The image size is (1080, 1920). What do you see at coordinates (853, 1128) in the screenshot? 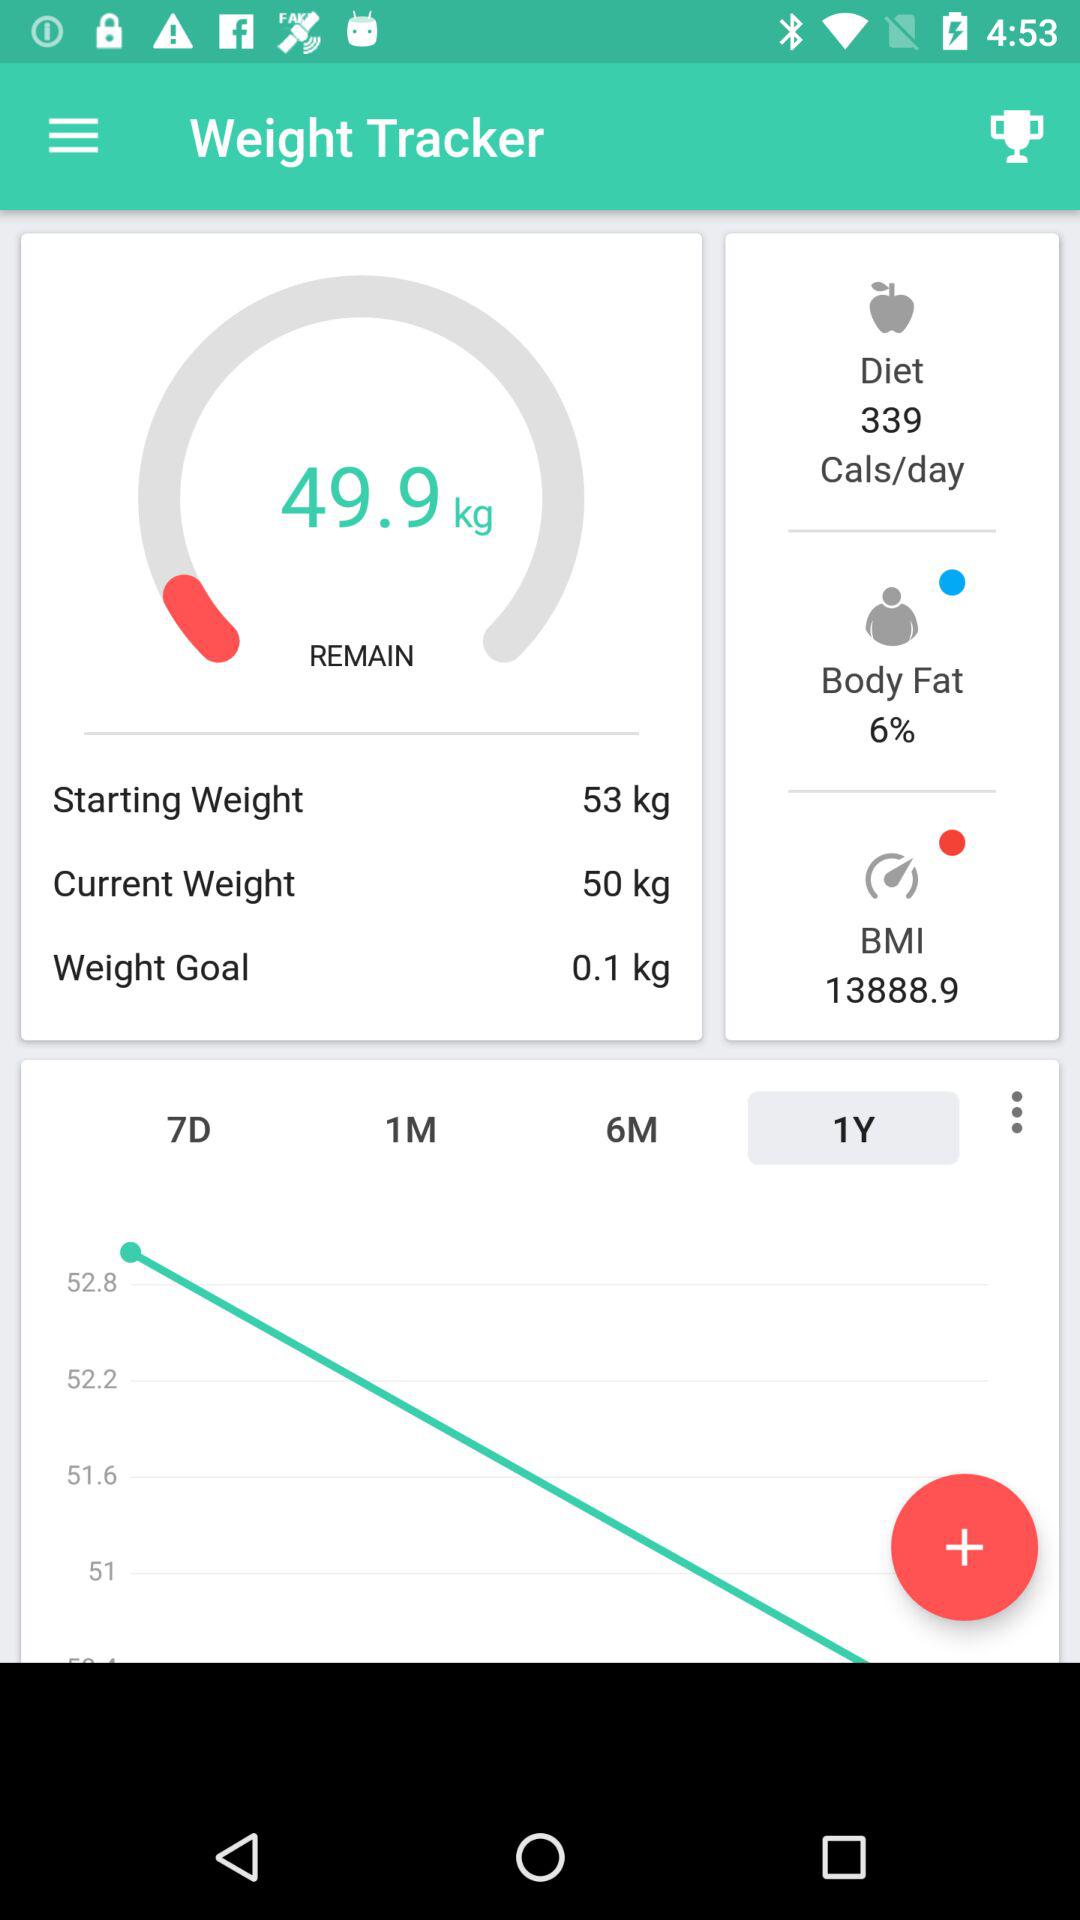
I see `click the 1y item` at bounding box center [853, 1128].